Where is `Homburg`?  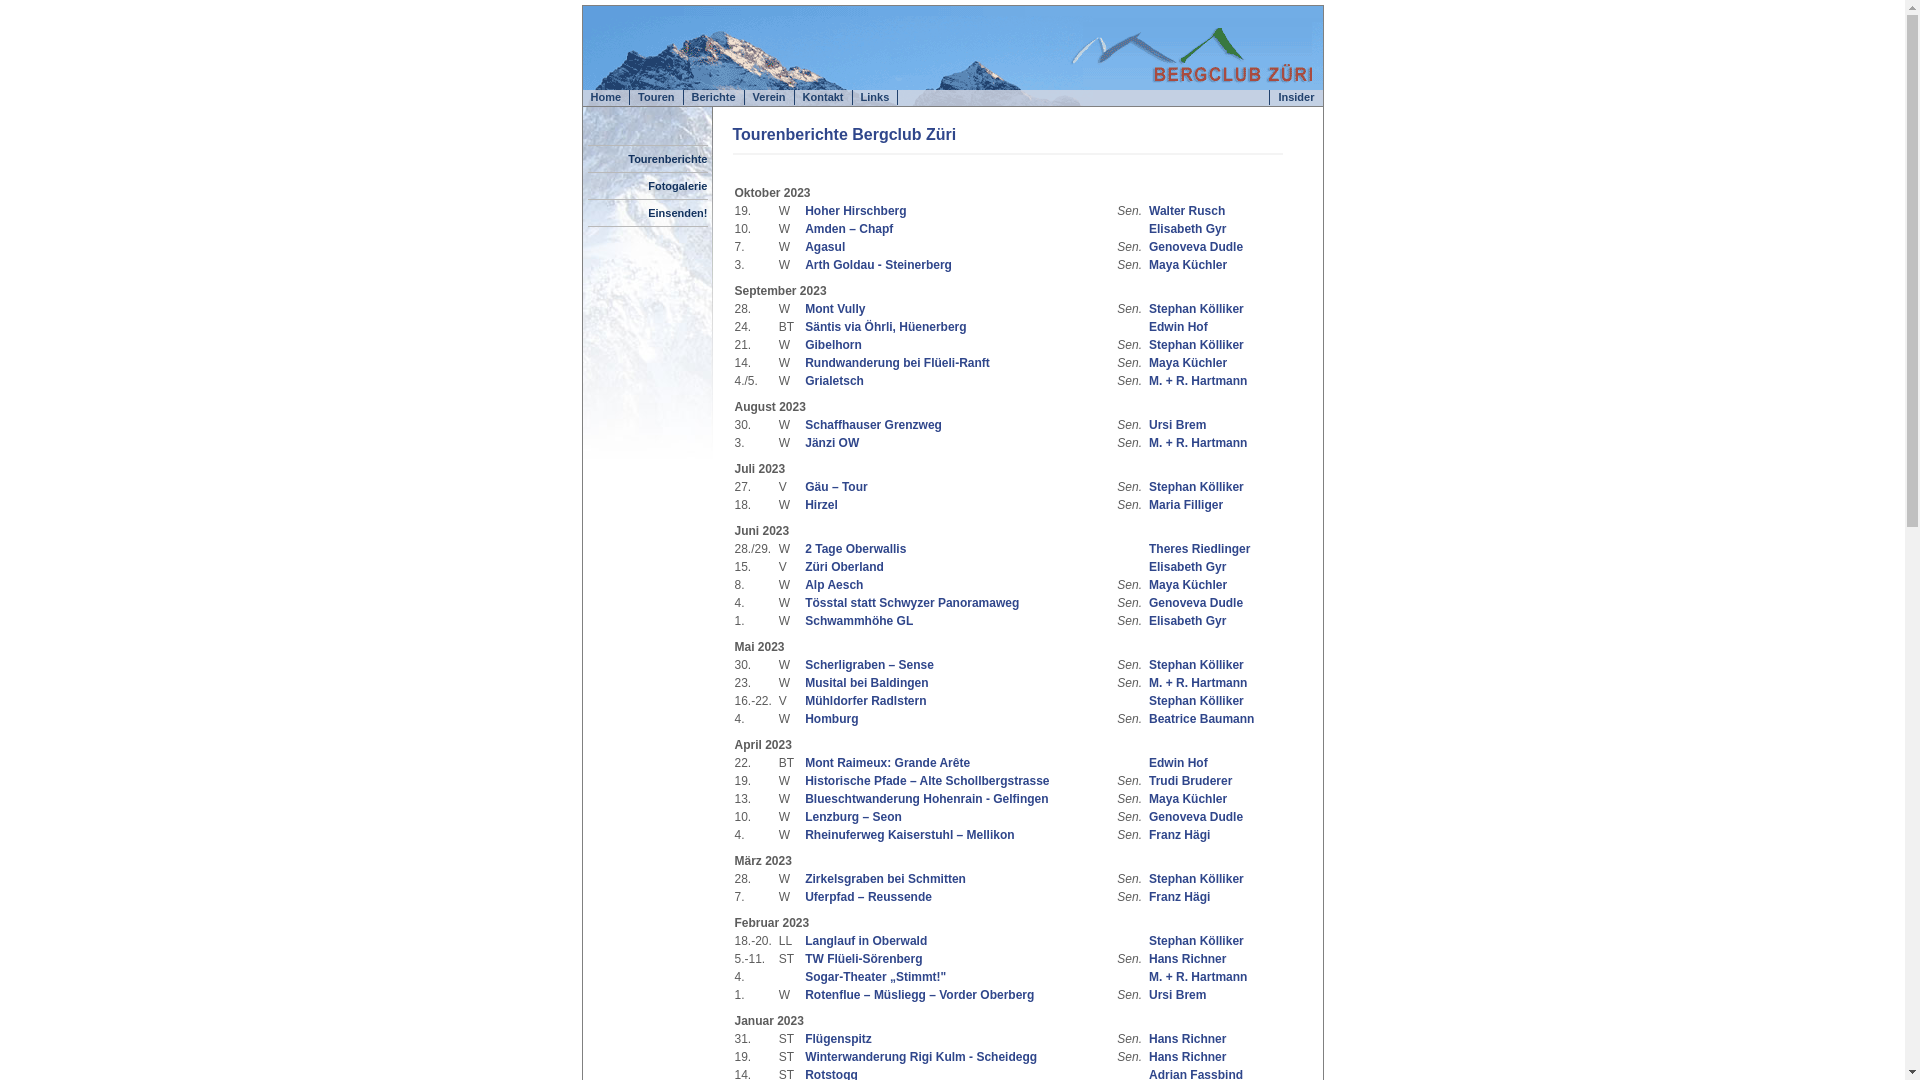
Homburg is located at coordinates (832, 719).